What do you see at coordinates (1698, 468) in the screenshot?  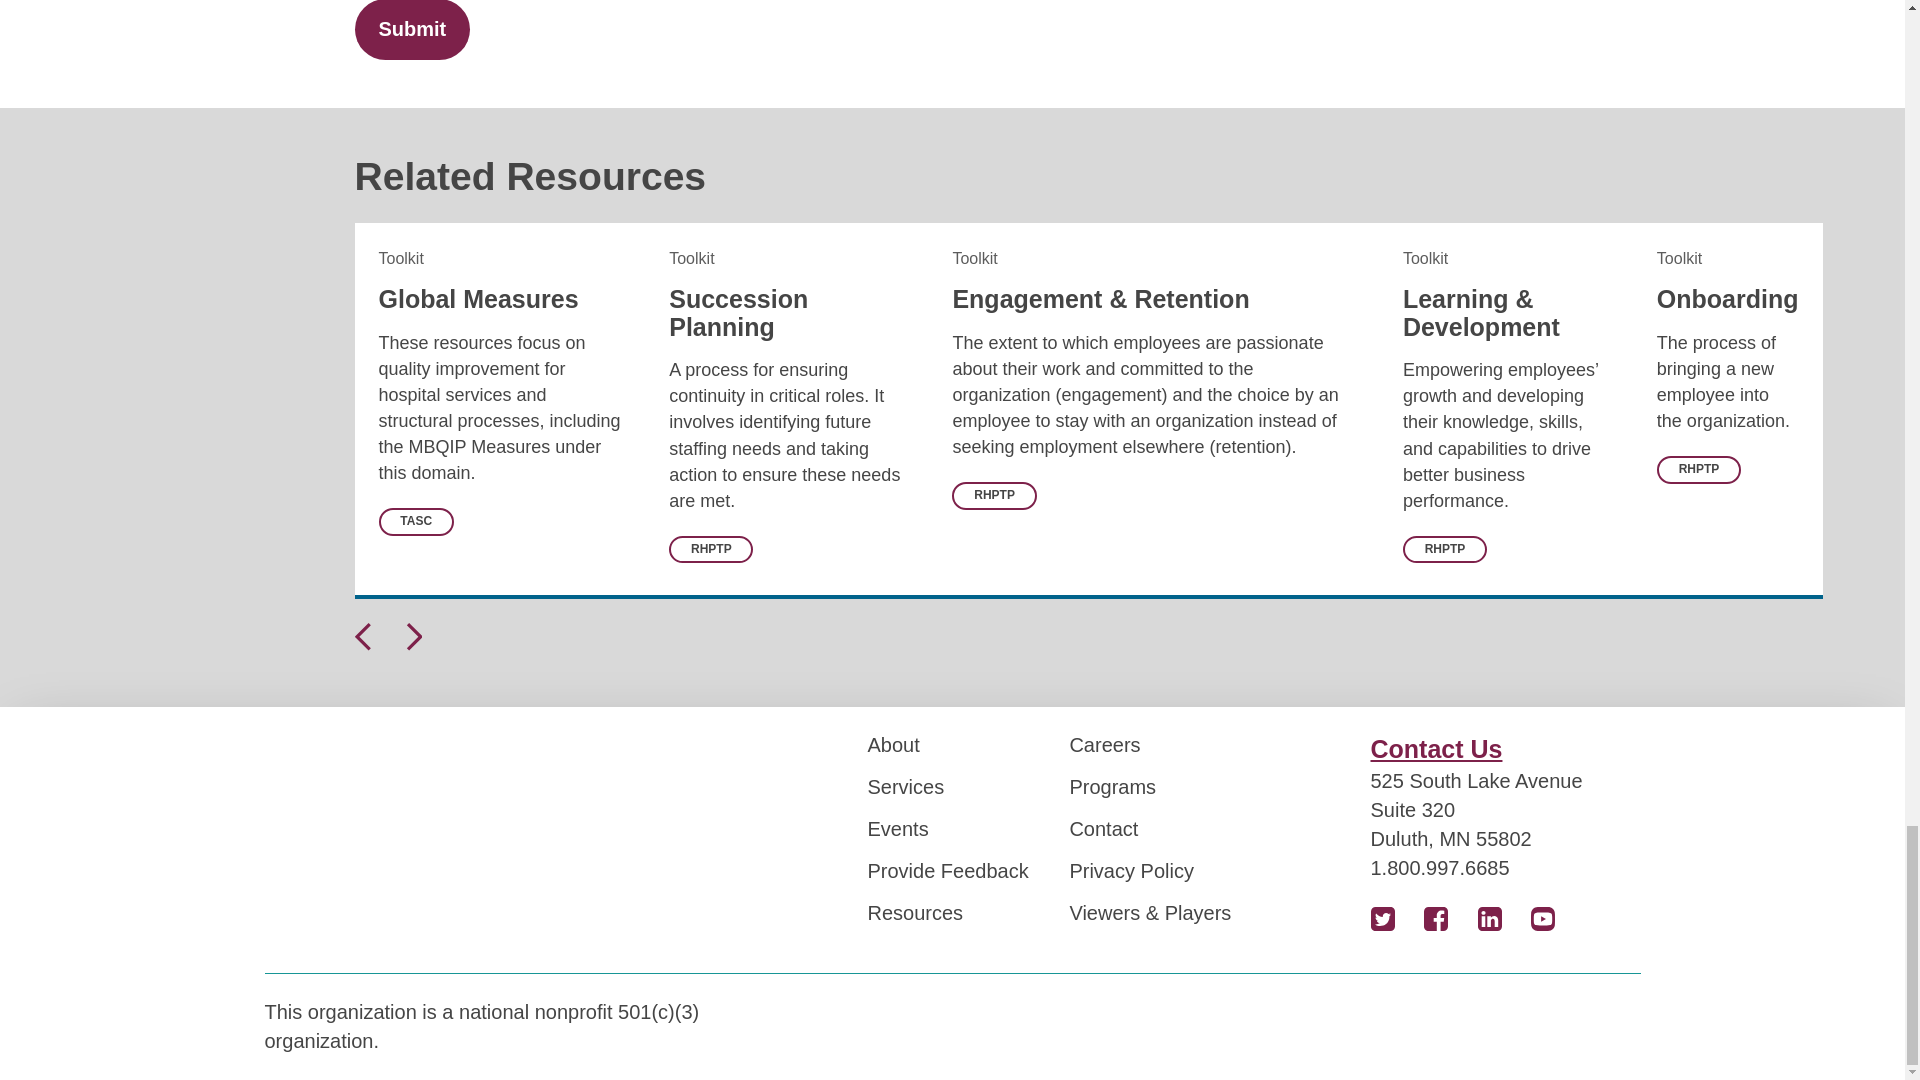 I see `RHPTP` at bounding box center [1698, 468].